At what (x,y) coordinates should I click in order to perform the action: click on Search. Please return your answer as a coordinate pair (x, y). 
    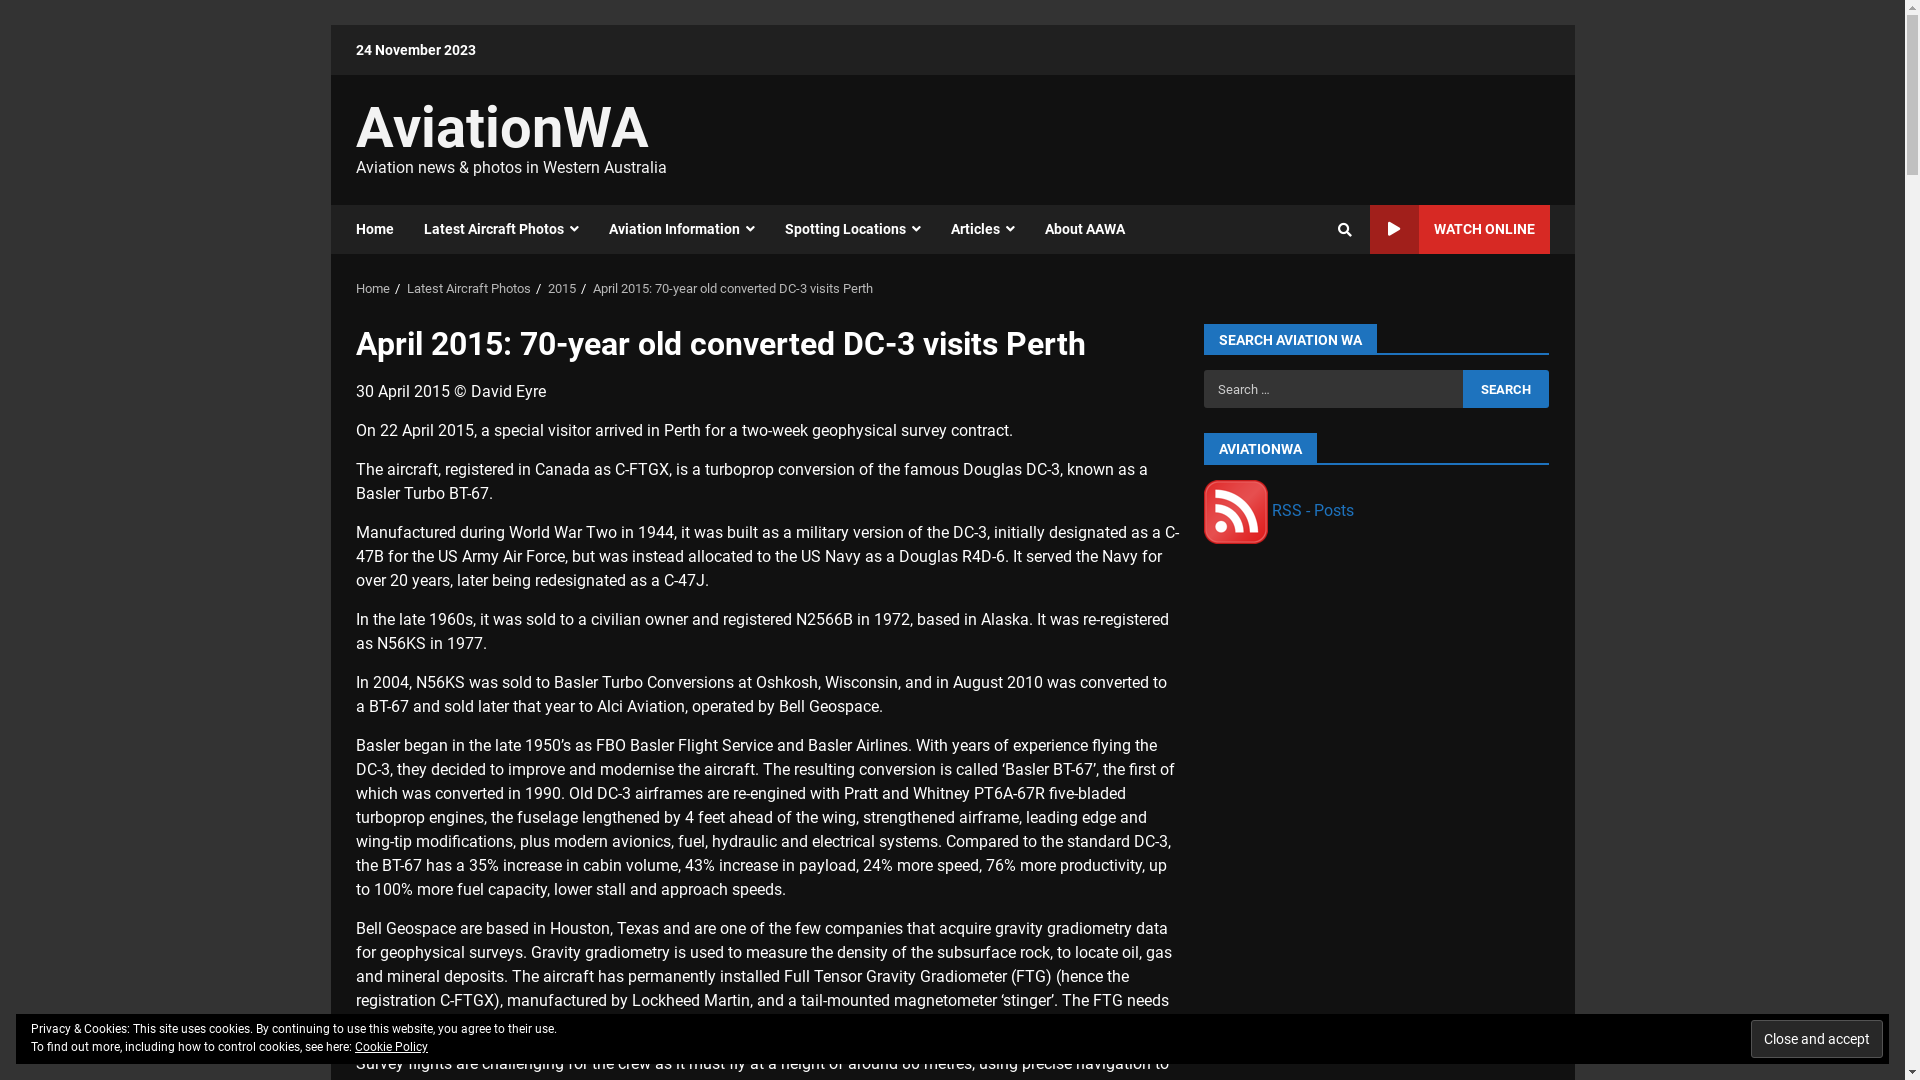
    Looking at the image, I should click on (1308, 298).